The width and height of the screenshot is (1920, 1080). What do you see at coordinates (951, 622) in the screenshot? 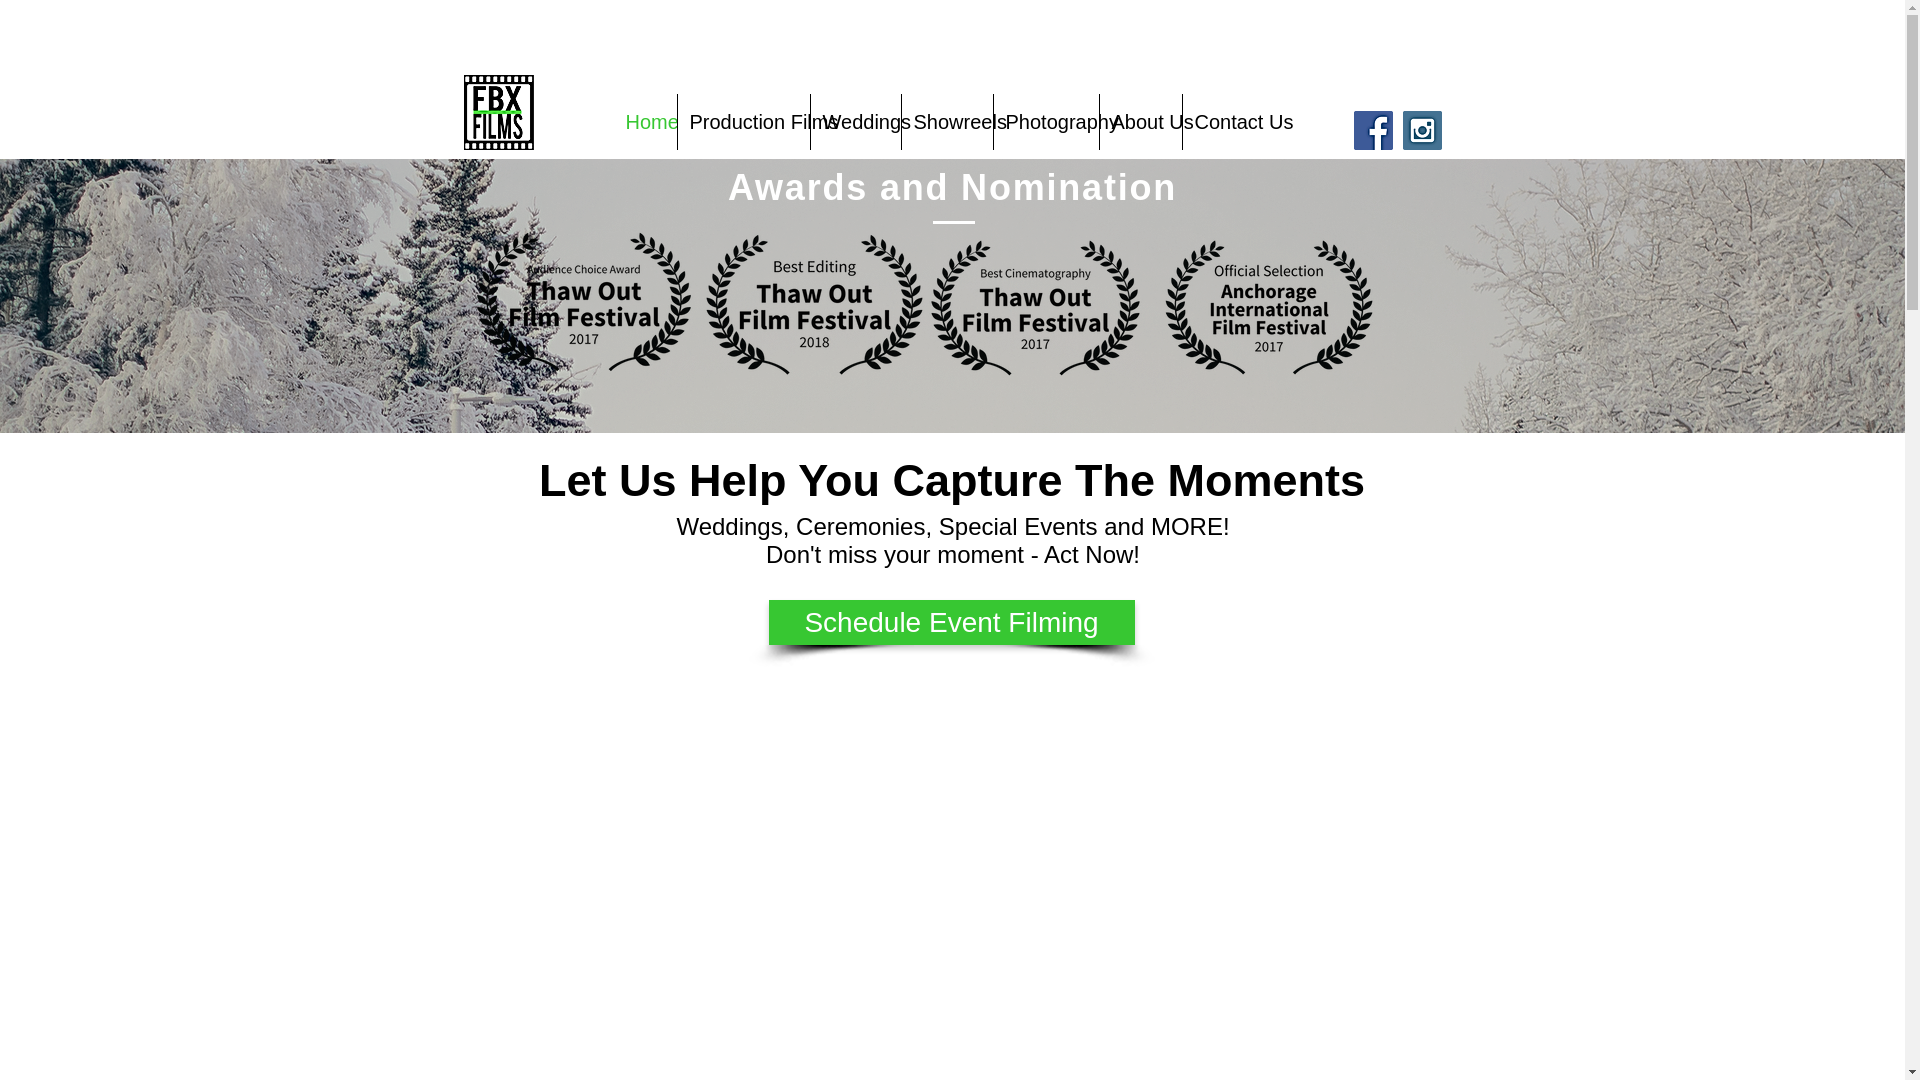
I see `Schedule Event Filming` at bounding box center [951, 622].